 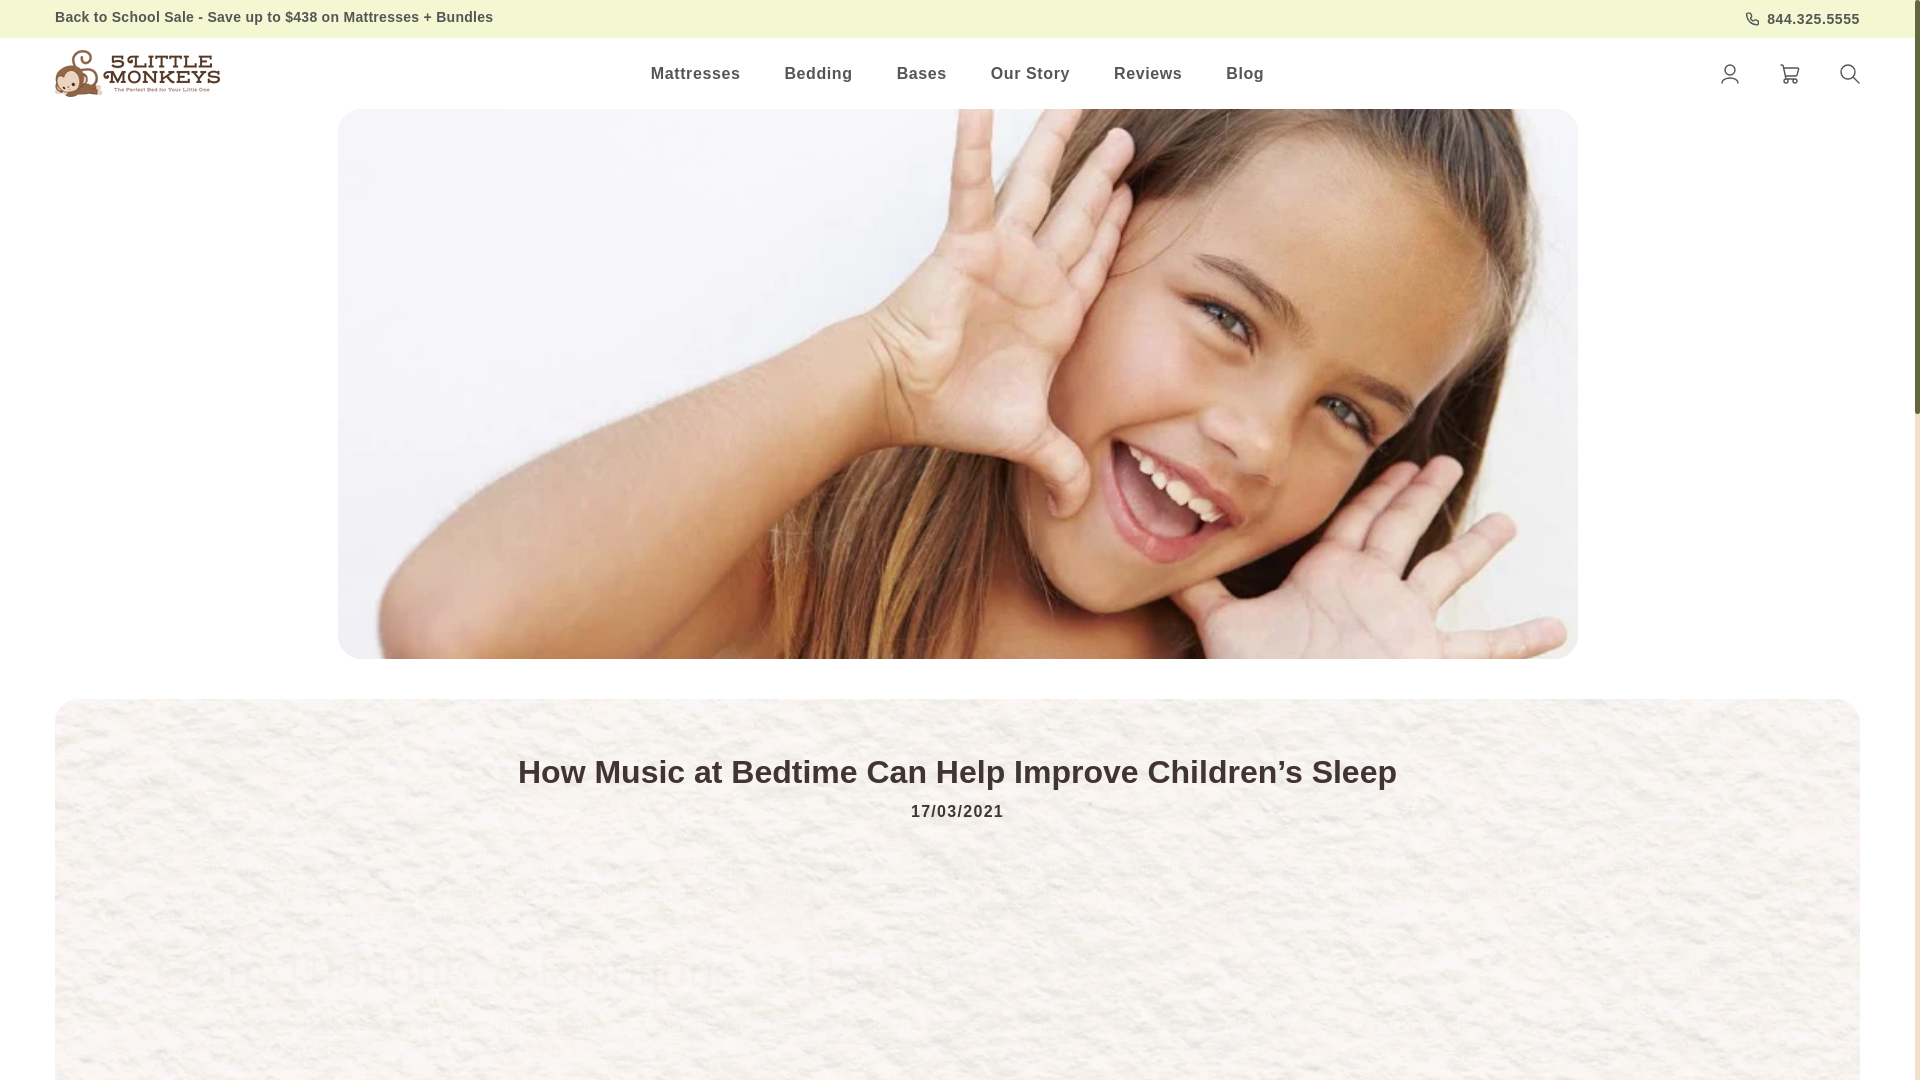 I want to click on Blog, so click(x=1244, y=74).